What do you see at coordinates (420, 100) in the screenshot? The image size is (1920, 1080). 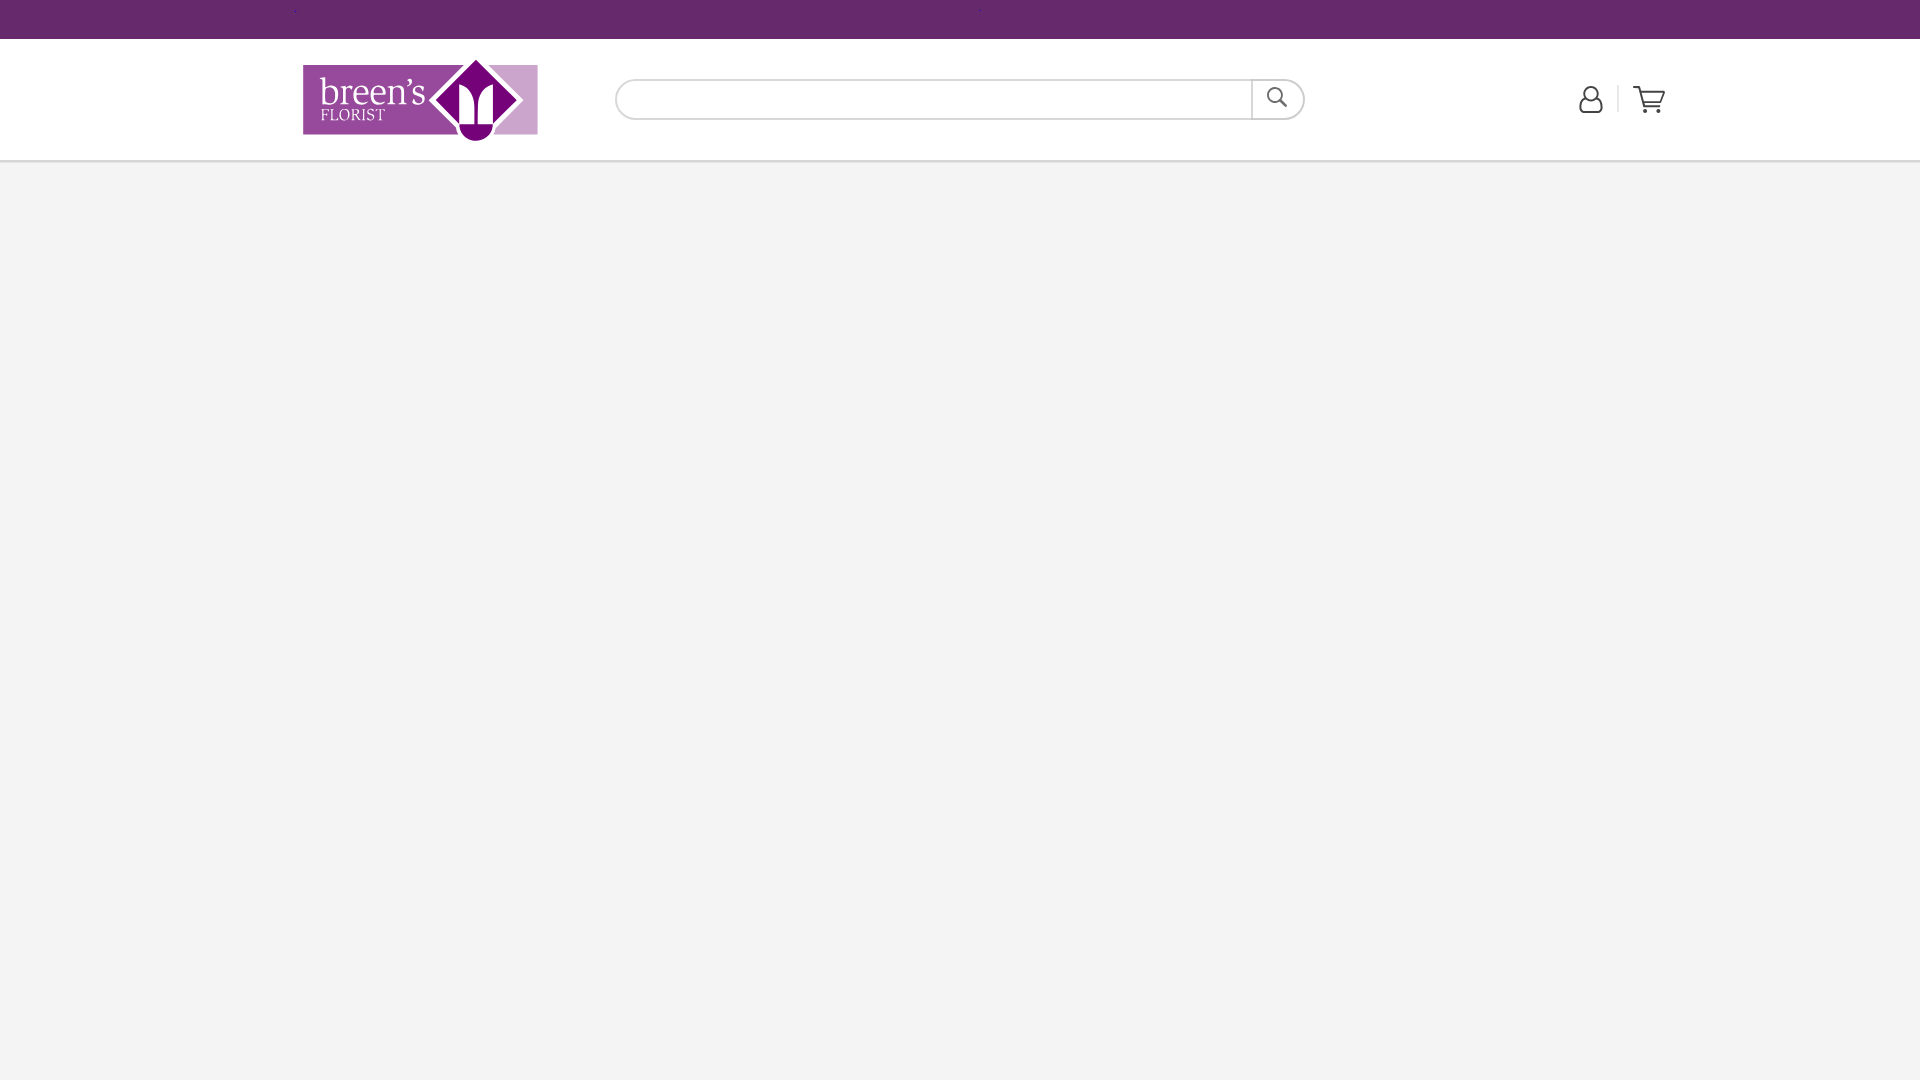 I see `All Occasions` at bounding box center [420, 100].